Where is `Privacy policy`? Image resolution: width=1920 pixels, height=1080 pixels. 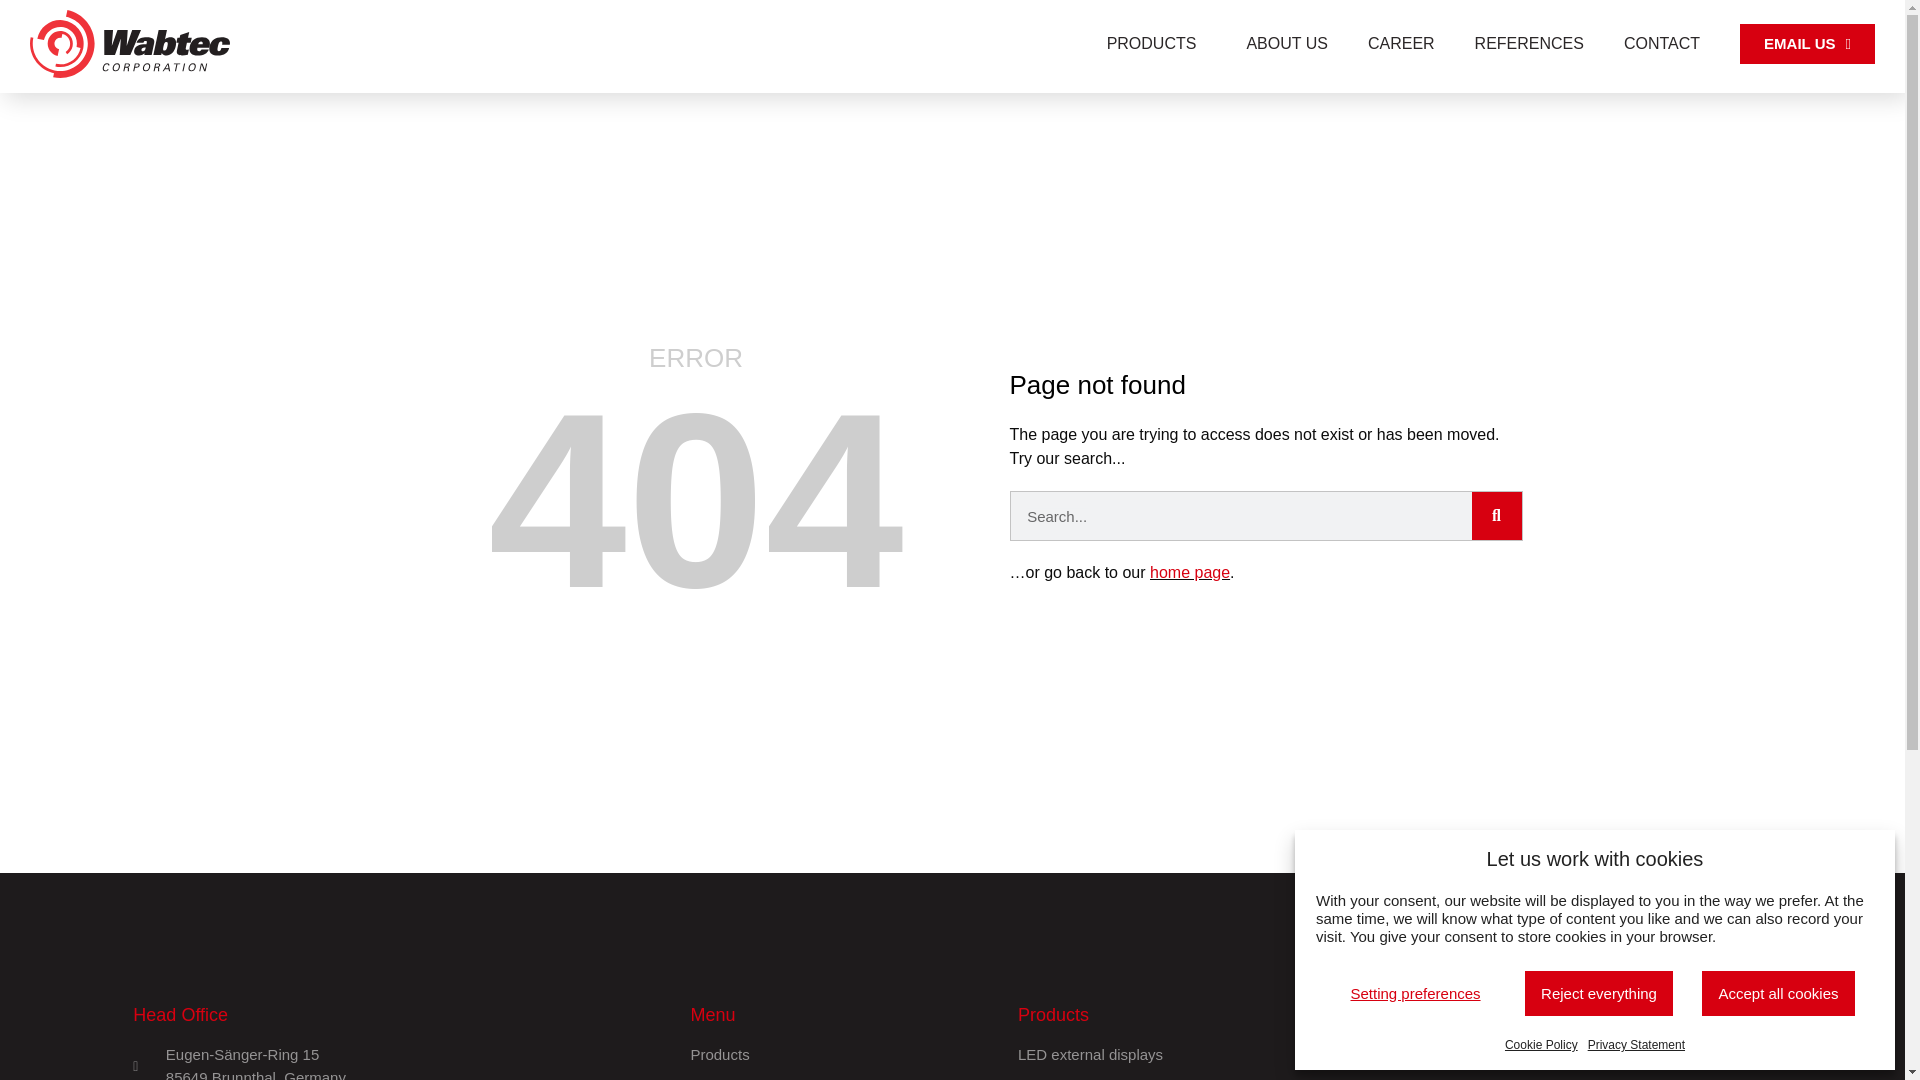 Privacy policy is located at coordinates (1649, 1056).